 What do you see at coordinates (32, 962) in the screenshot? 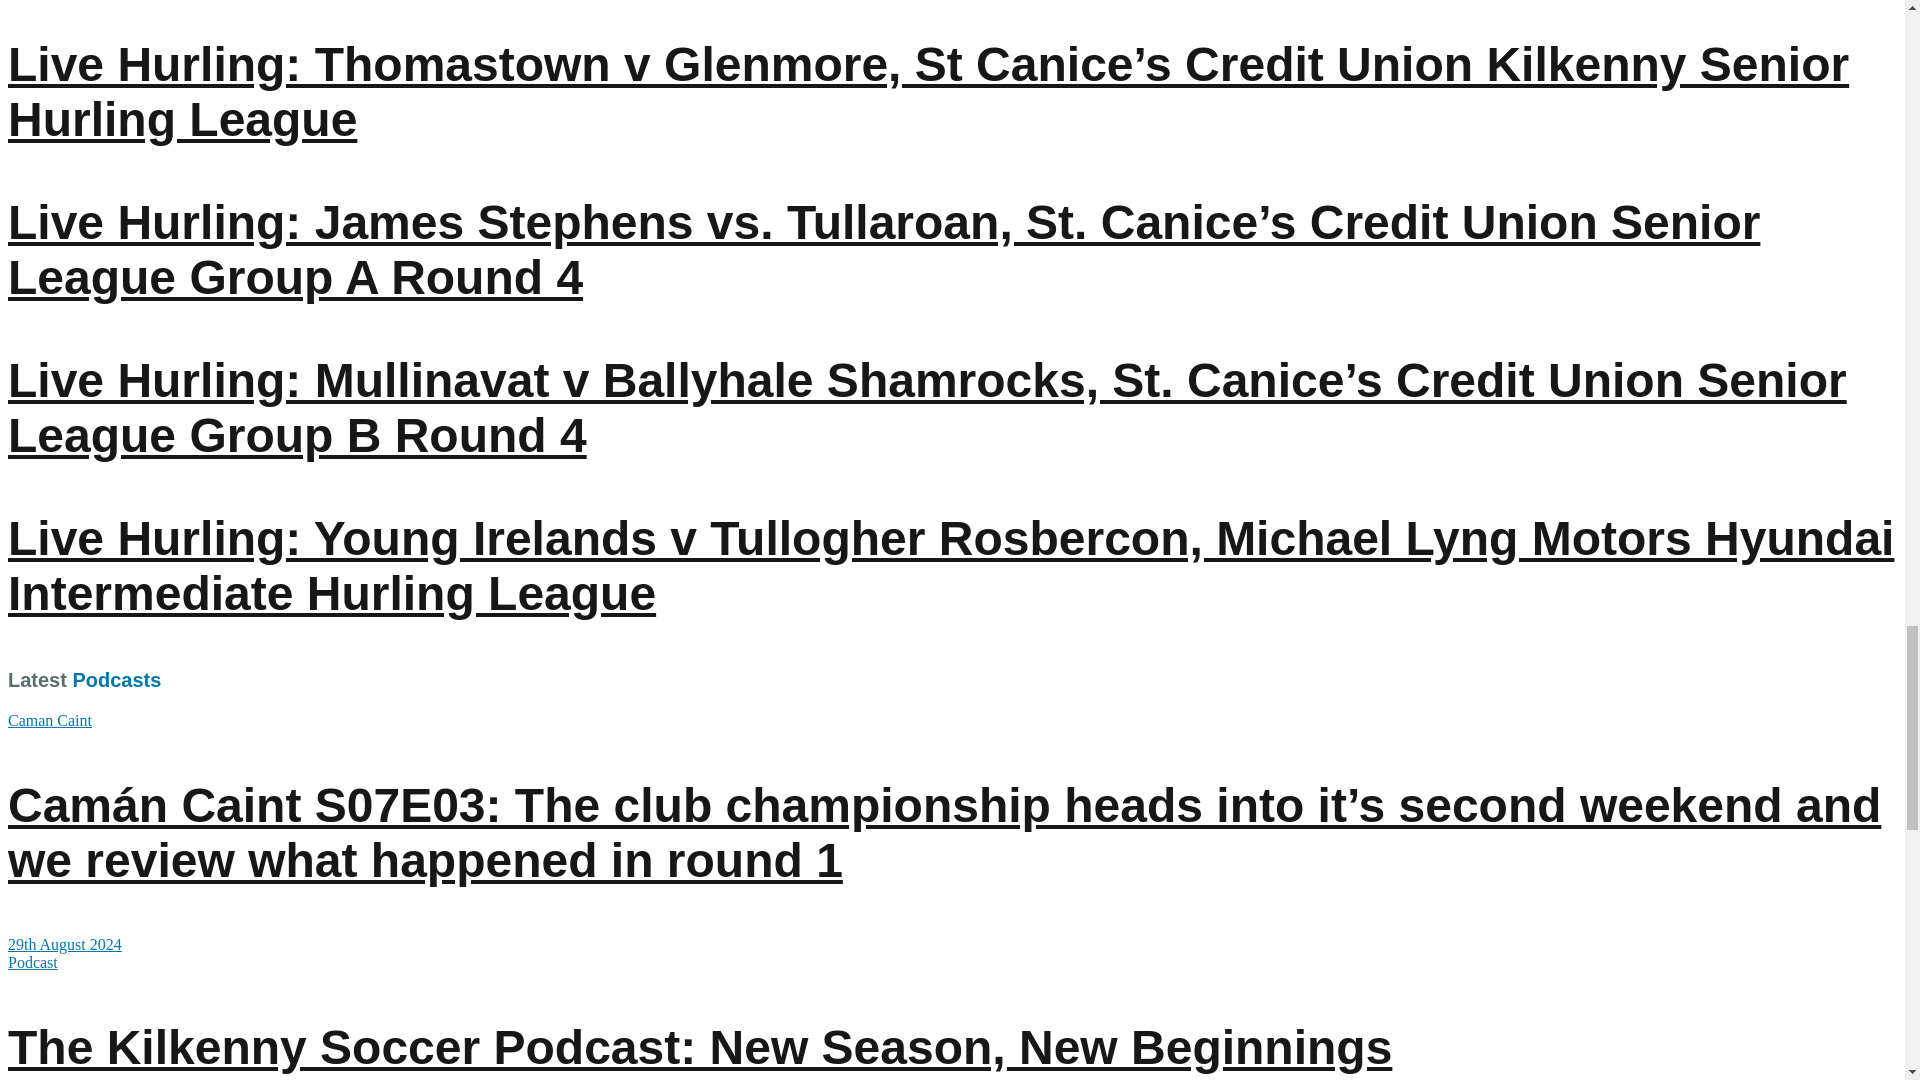
I see `Podcast` at bounding box center [32, 962].